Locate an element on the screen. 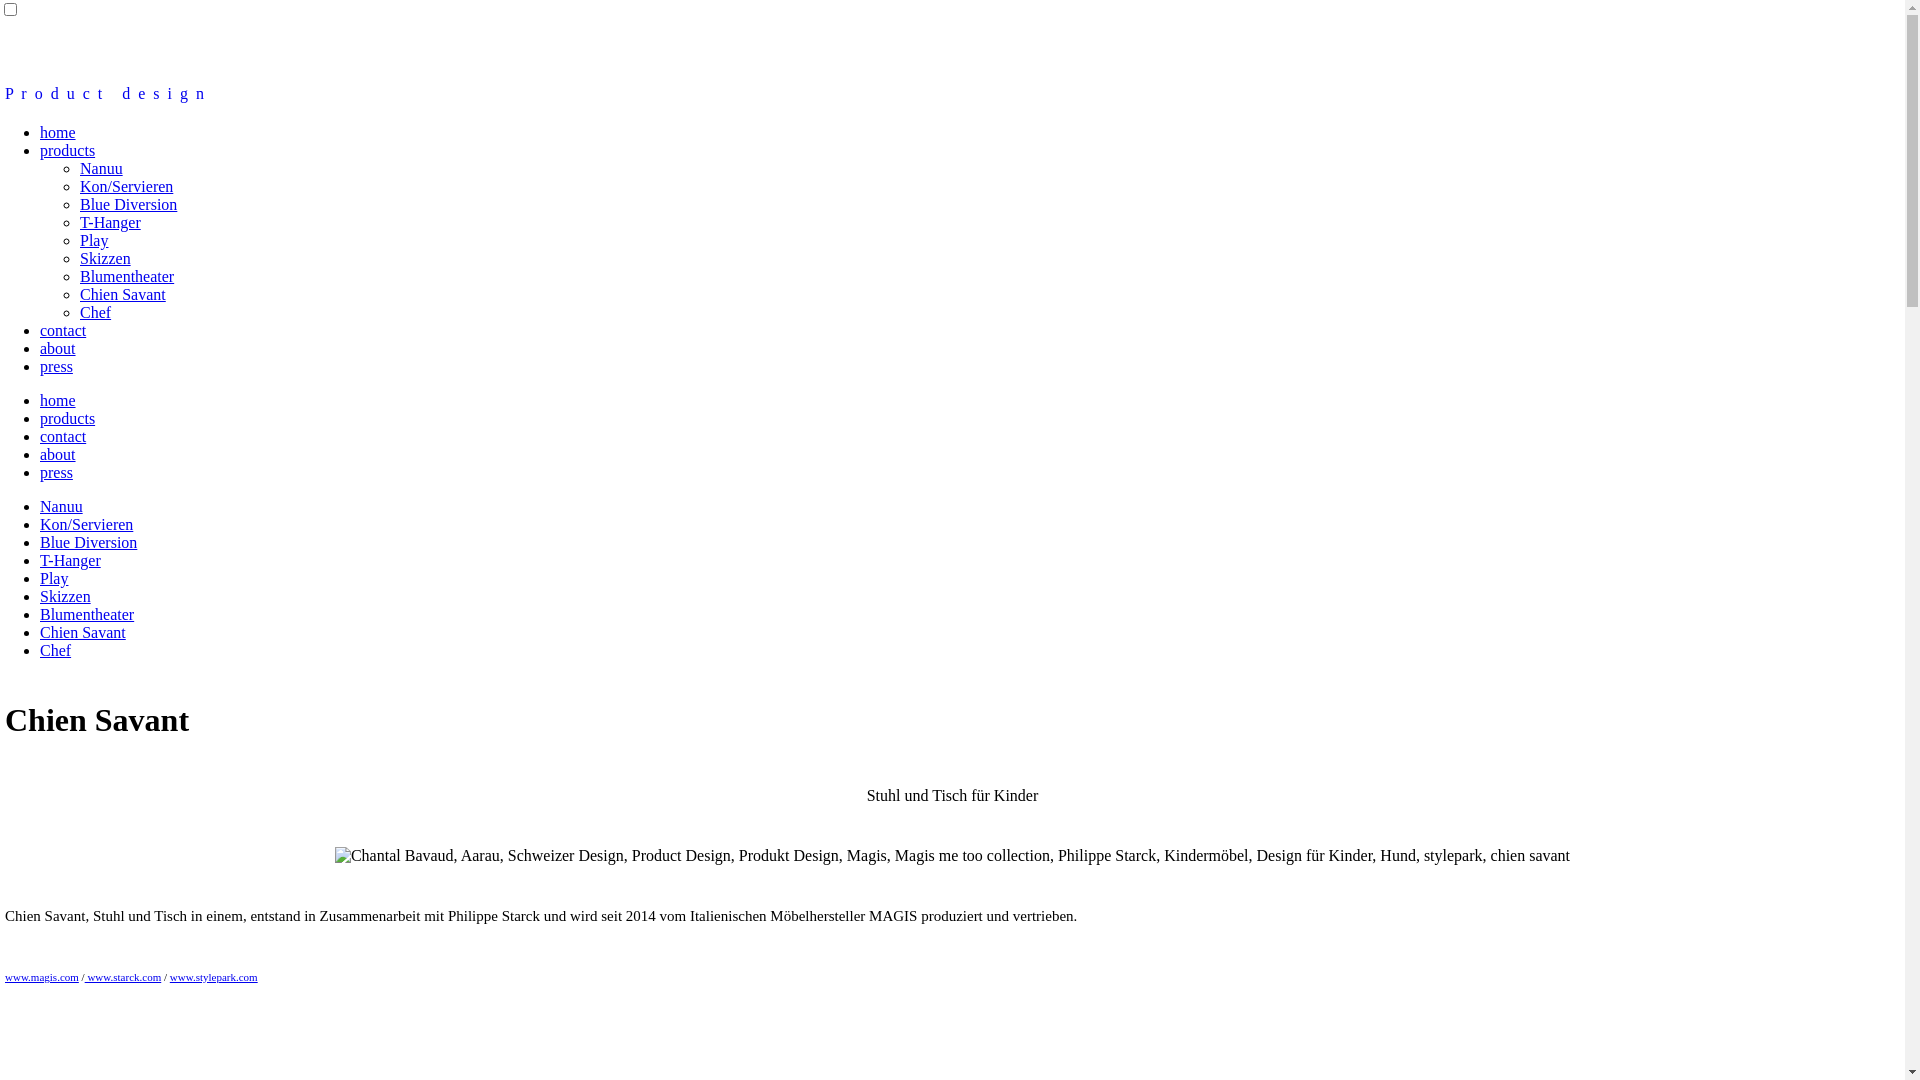 The width and height of the screenshot is (1920, 1080). contact is located at coordinates (63, 330).